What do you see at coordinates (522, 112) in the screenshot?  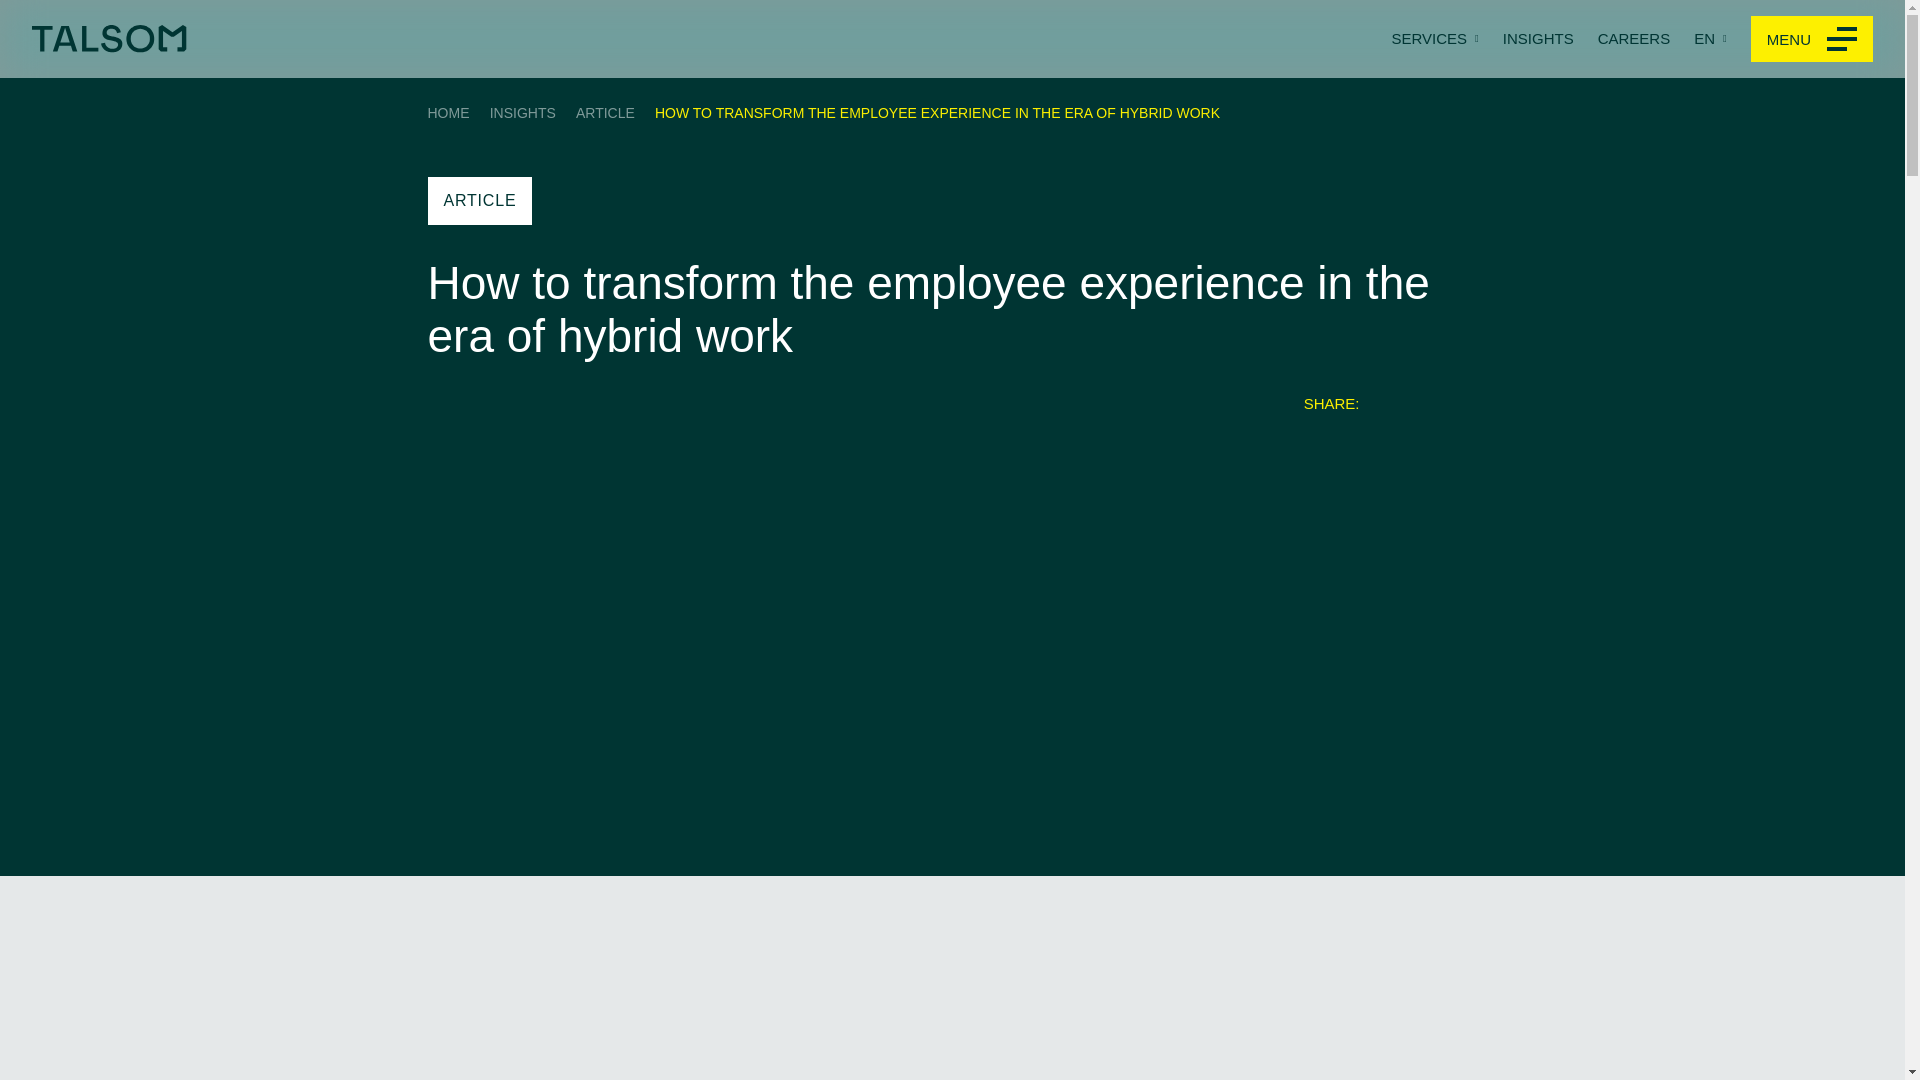 I see `INSIGHTS` at bounding box center [522, 112].